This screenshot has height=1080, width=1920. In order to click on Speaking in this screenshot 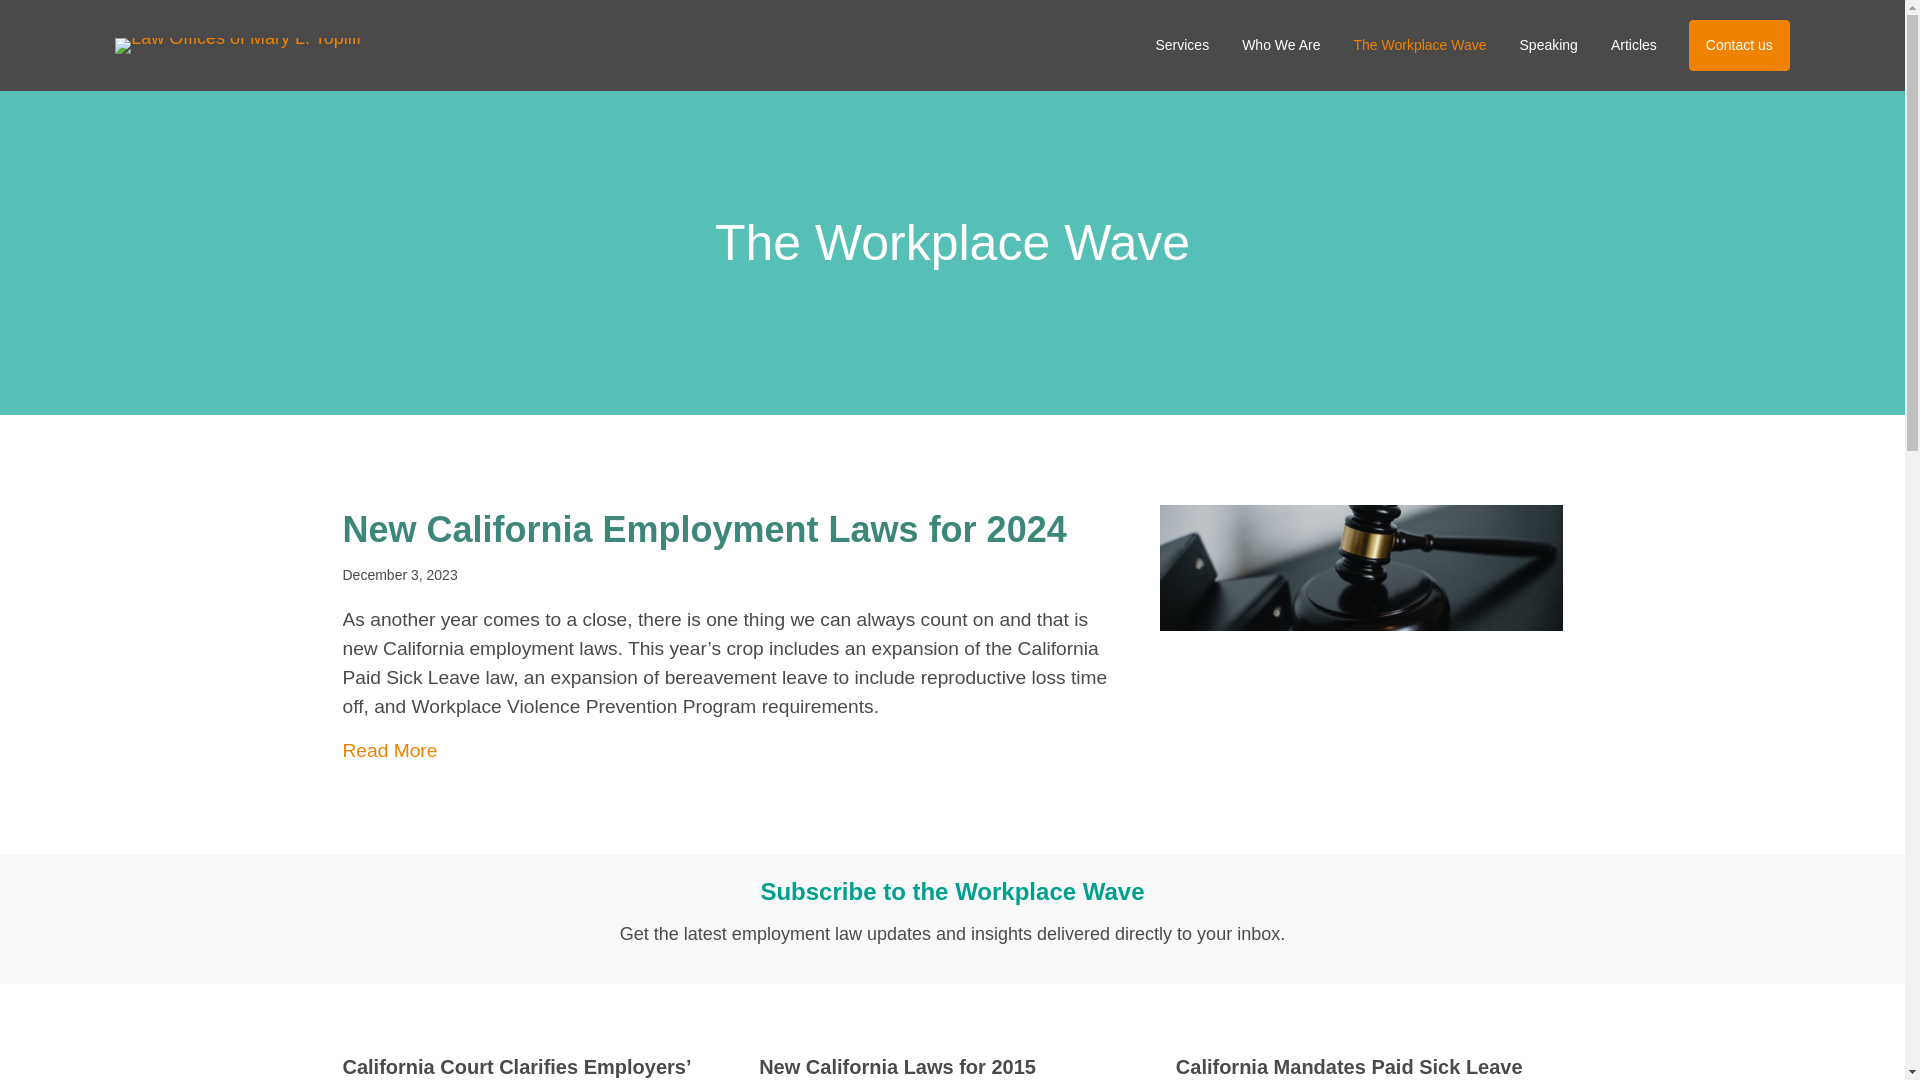, I will do `click(1548, 45)`.